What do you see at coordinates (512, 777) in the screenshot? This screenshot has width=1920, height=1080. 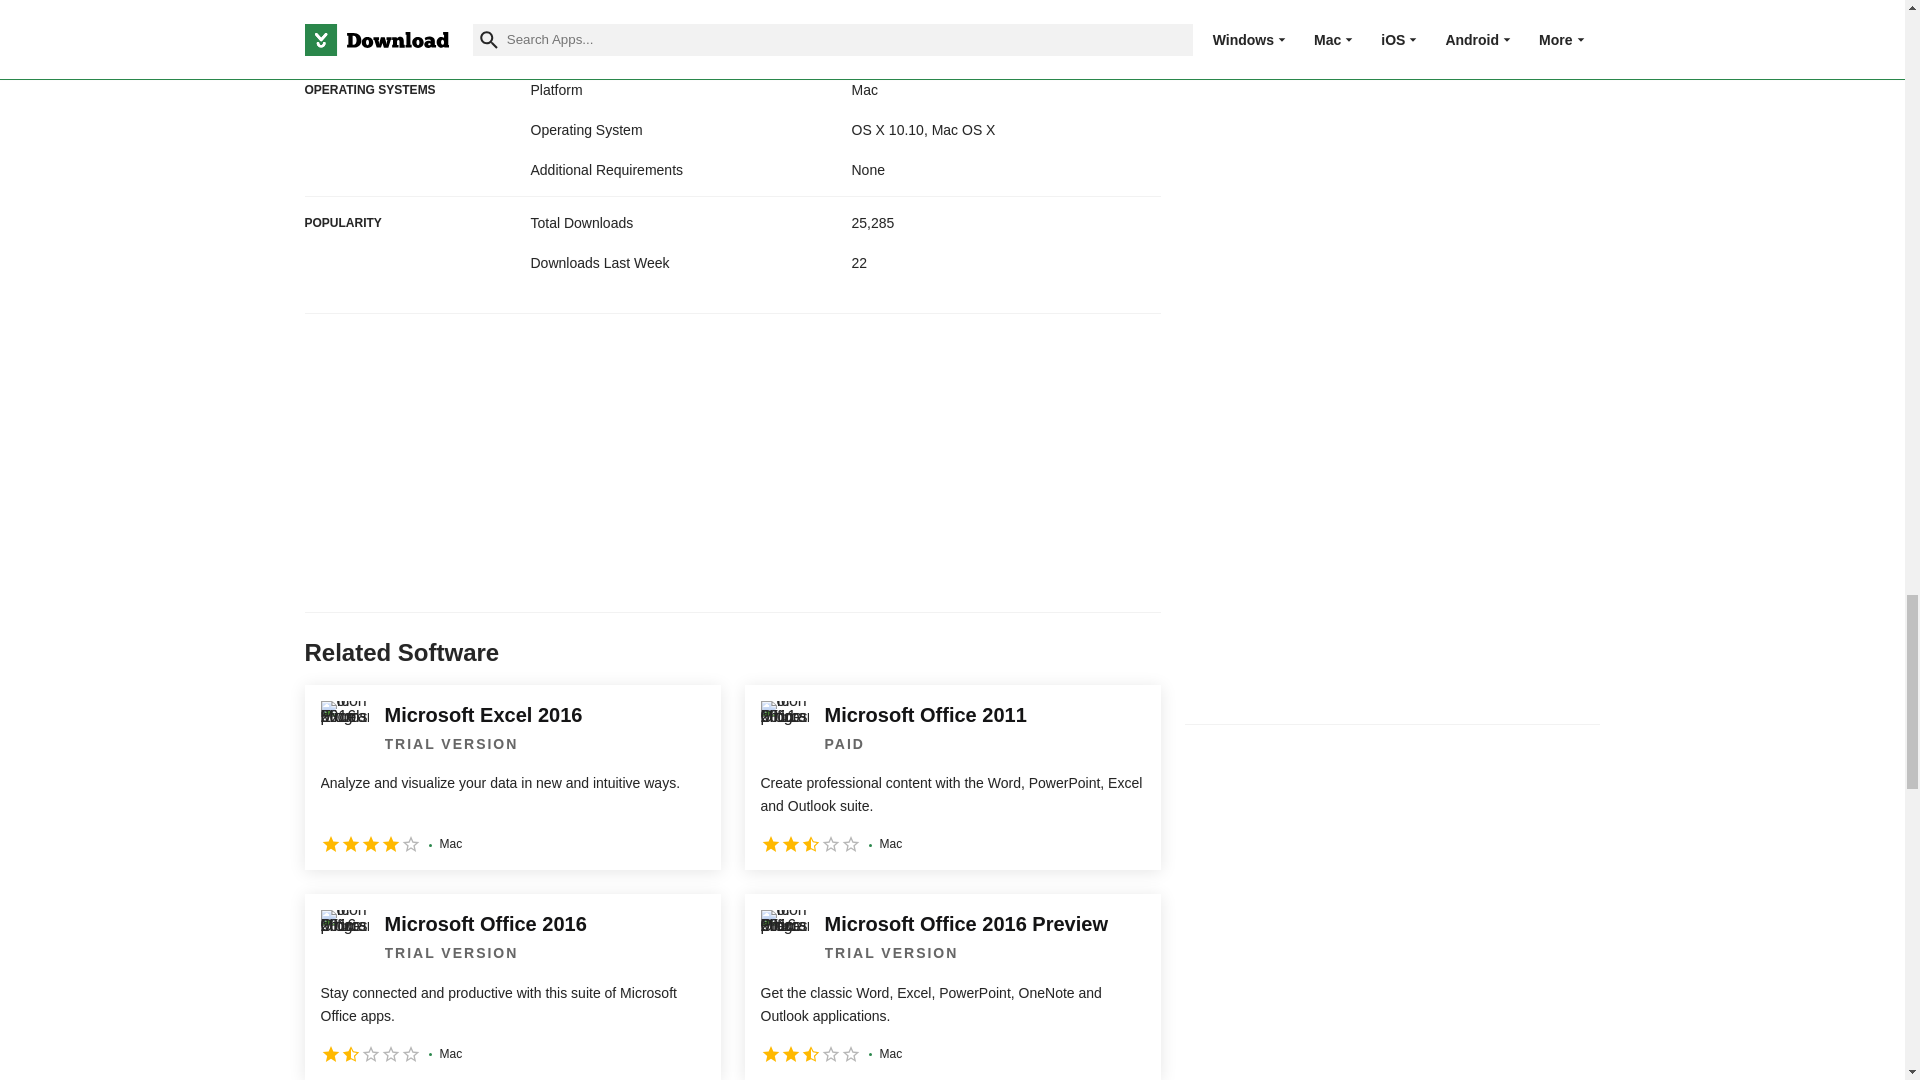 I see `Microsoft Excel 2016` at bounding box center [512, 777].